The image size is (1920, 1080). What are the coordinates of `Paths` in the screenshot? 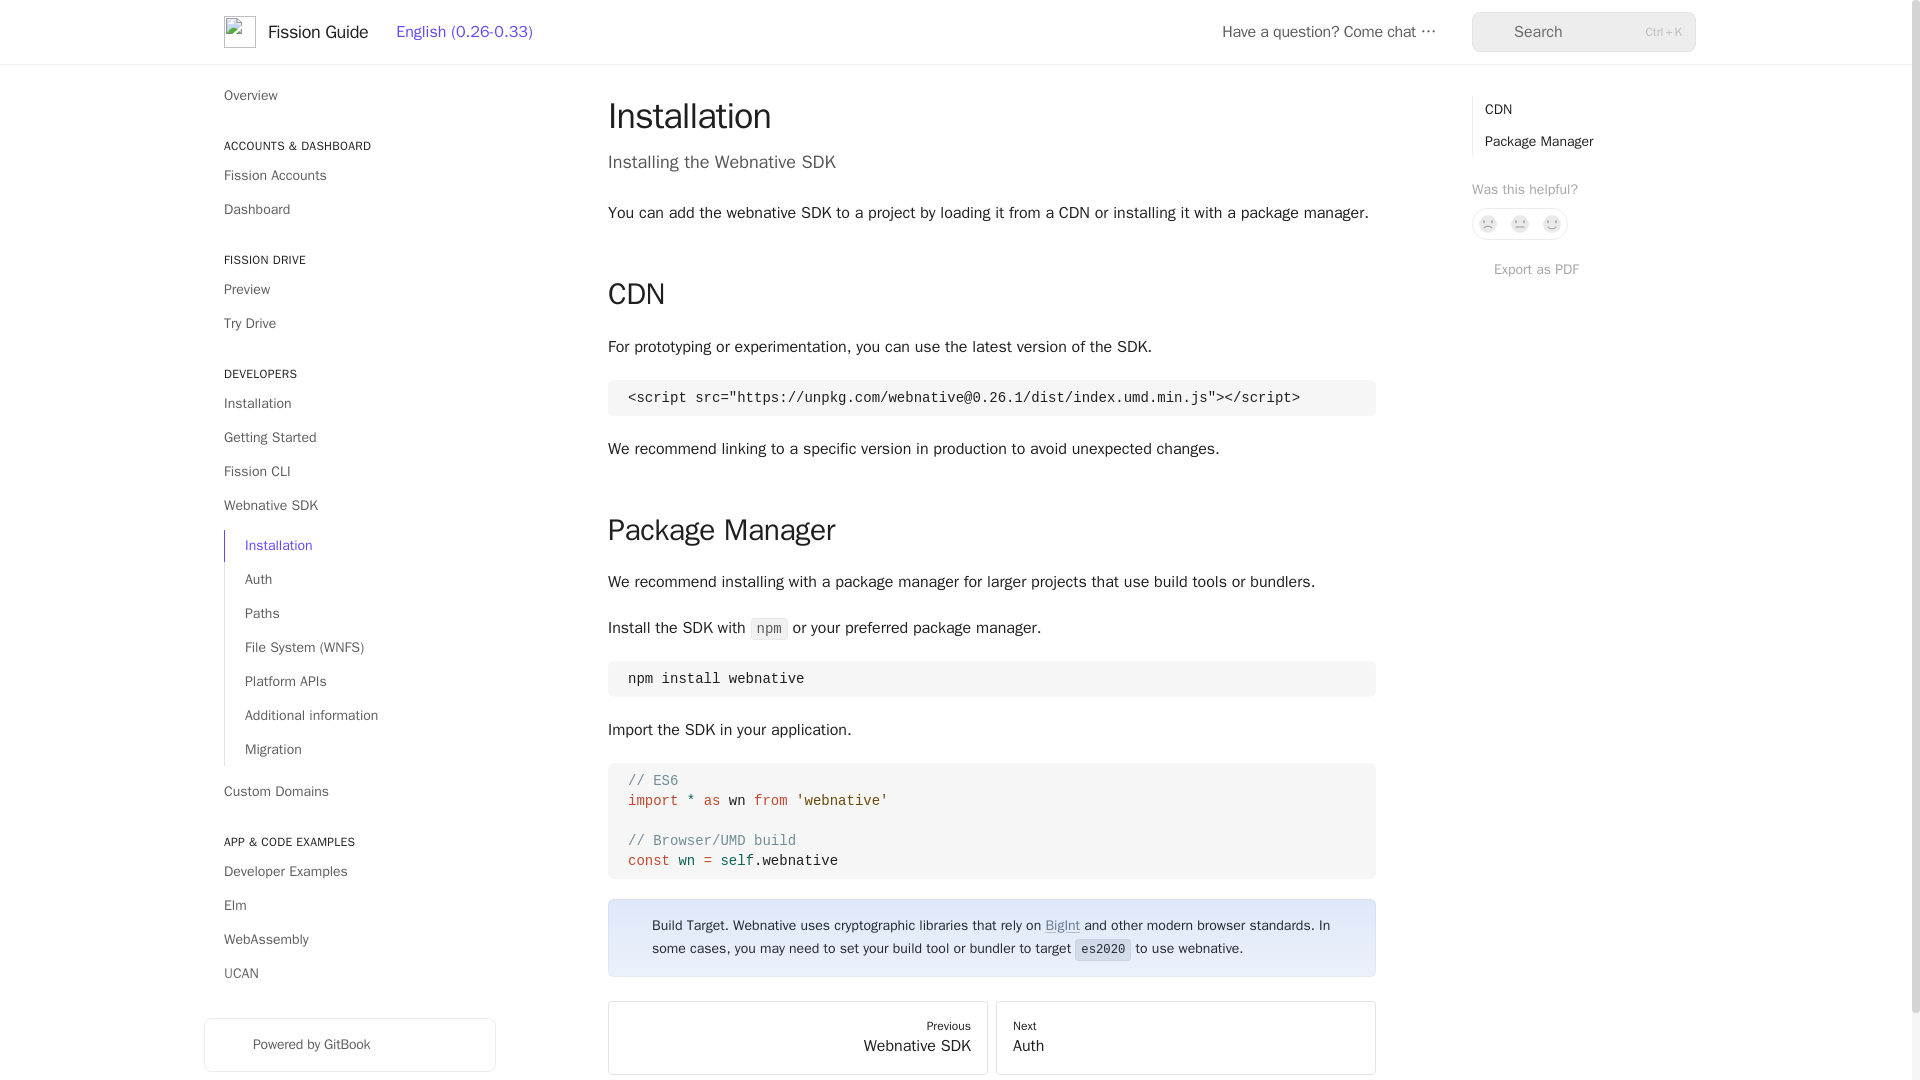 It's located at (360, 614).